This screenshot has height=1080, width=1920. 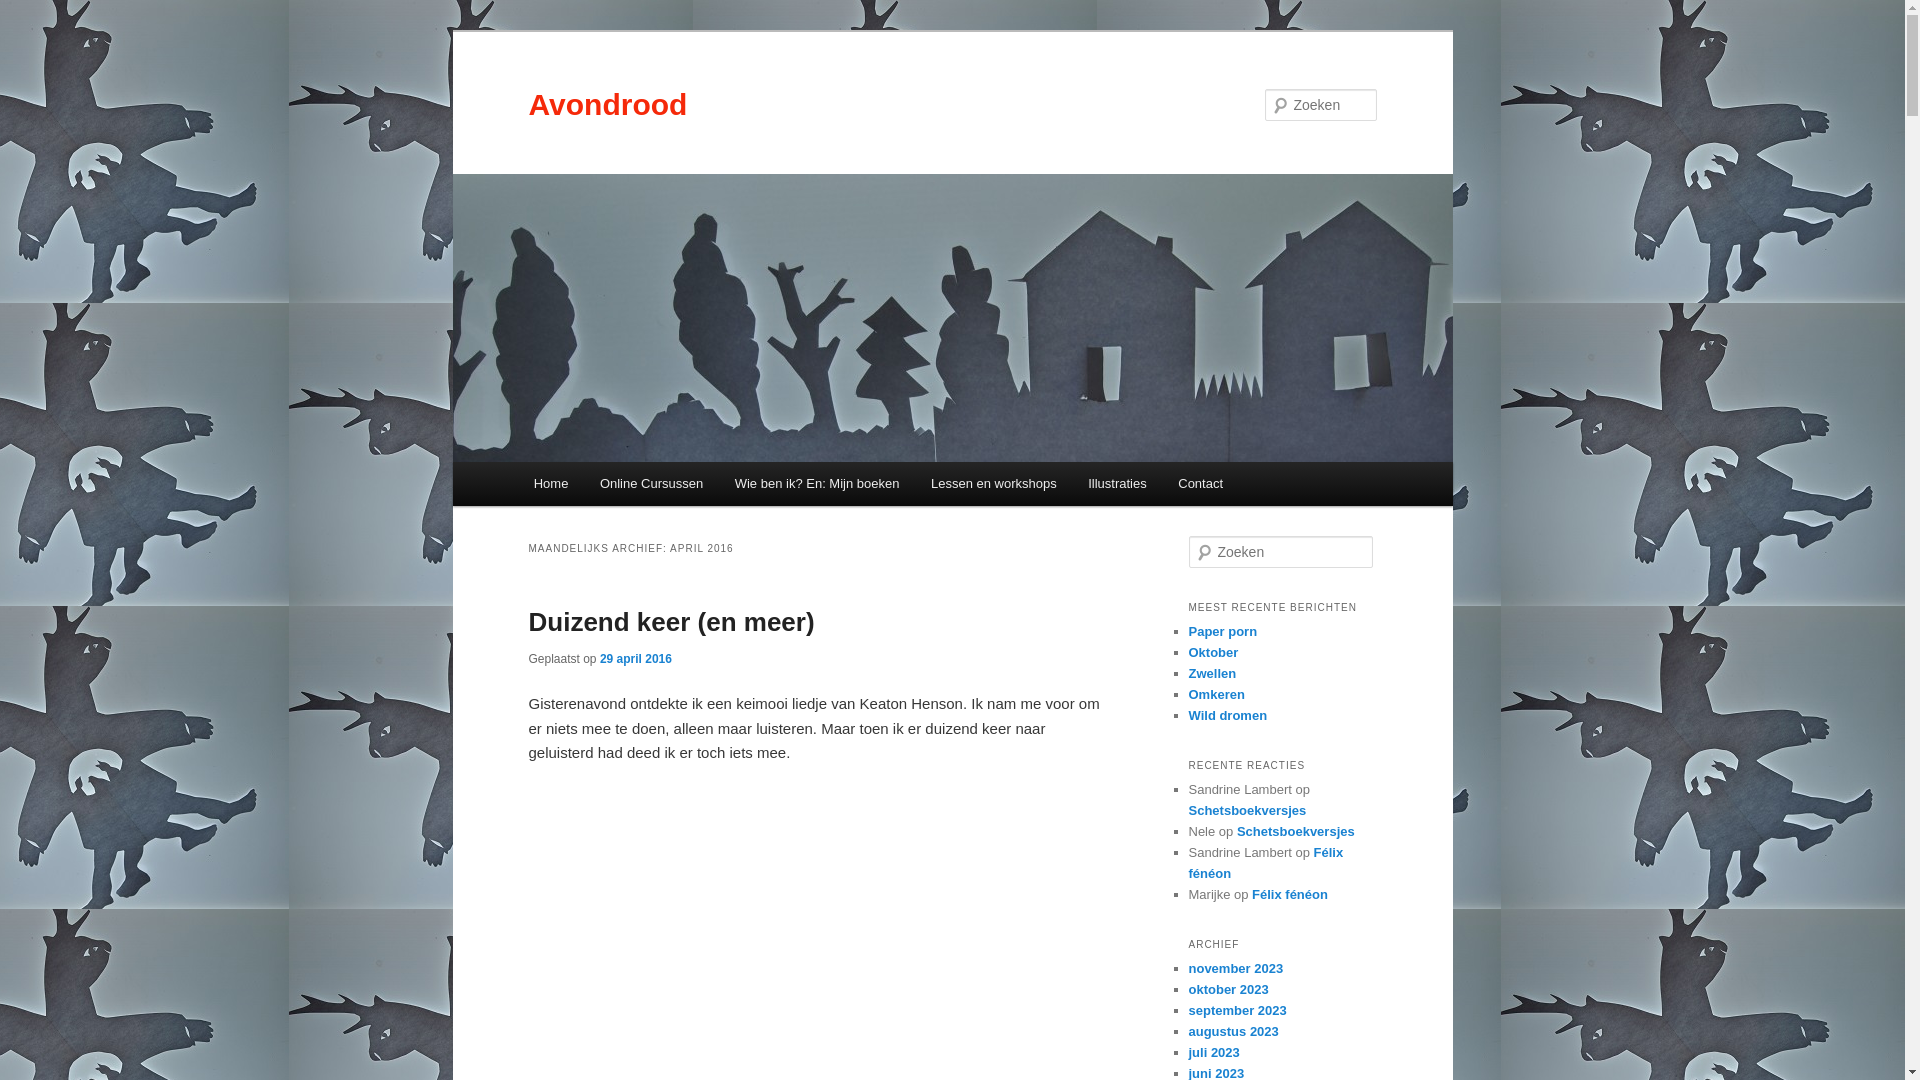 What do you see at coordinates (1233, 1032) in the screenshot?
I see `augustus 2023` at bounding box center [1233, 1032].